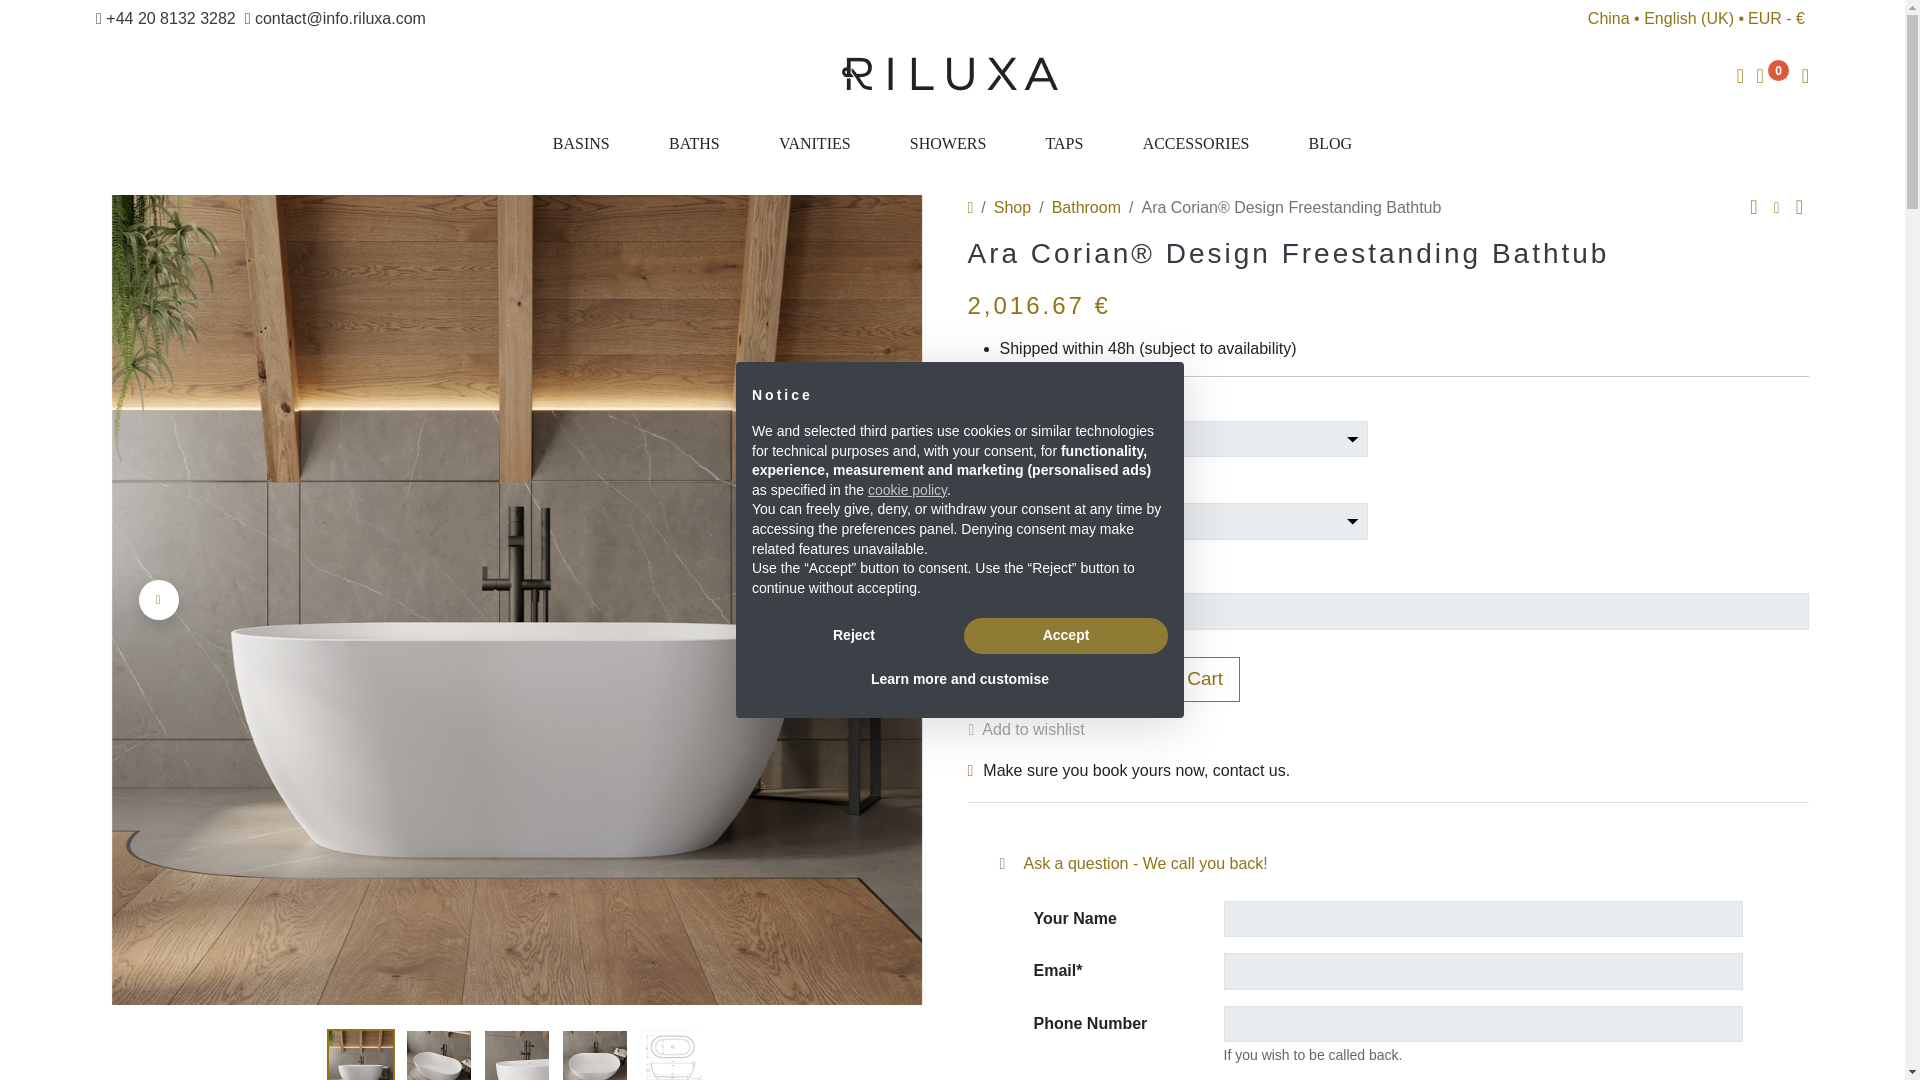 The image size is (1920, 1080). I want to click on 1, so click(1028, 678).